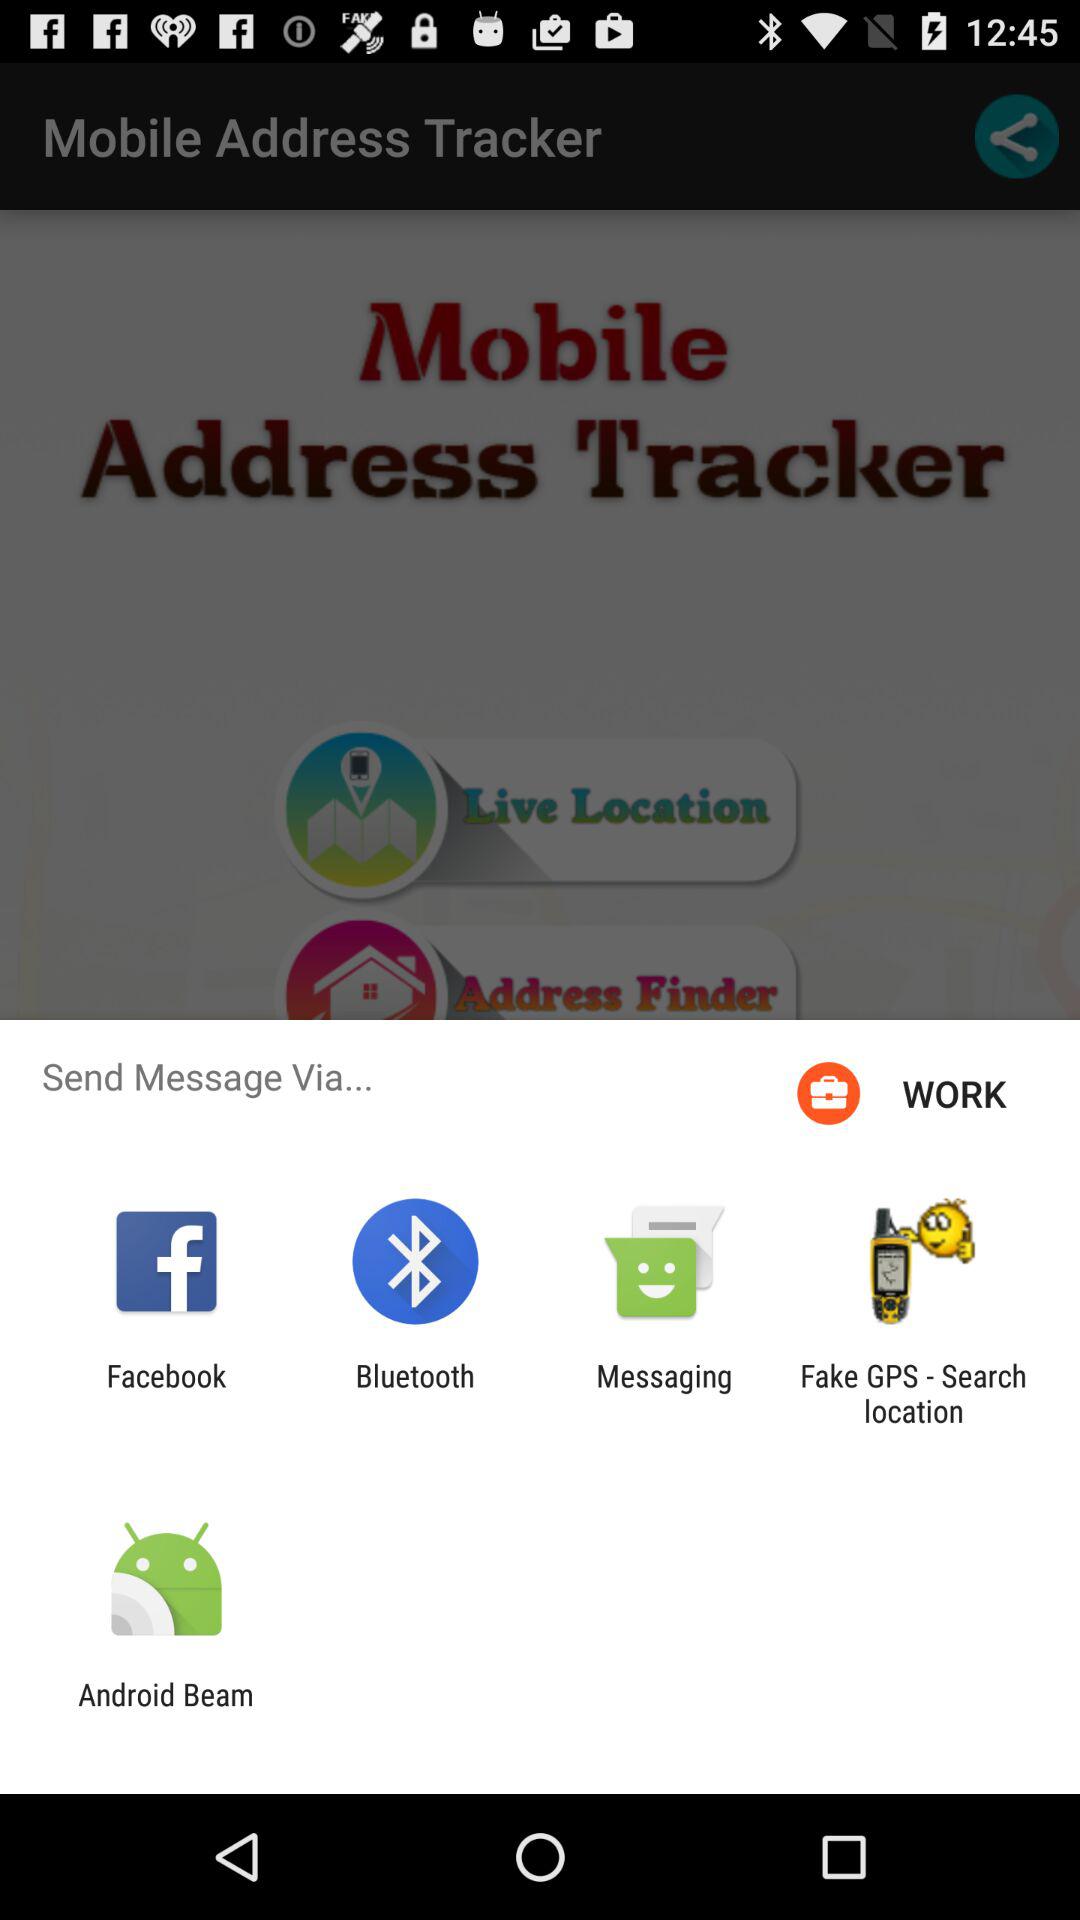  Describe the element at coordinates (664, 1393) in the screenshot. I see `launch app next to the bluetooth icon` at that location.